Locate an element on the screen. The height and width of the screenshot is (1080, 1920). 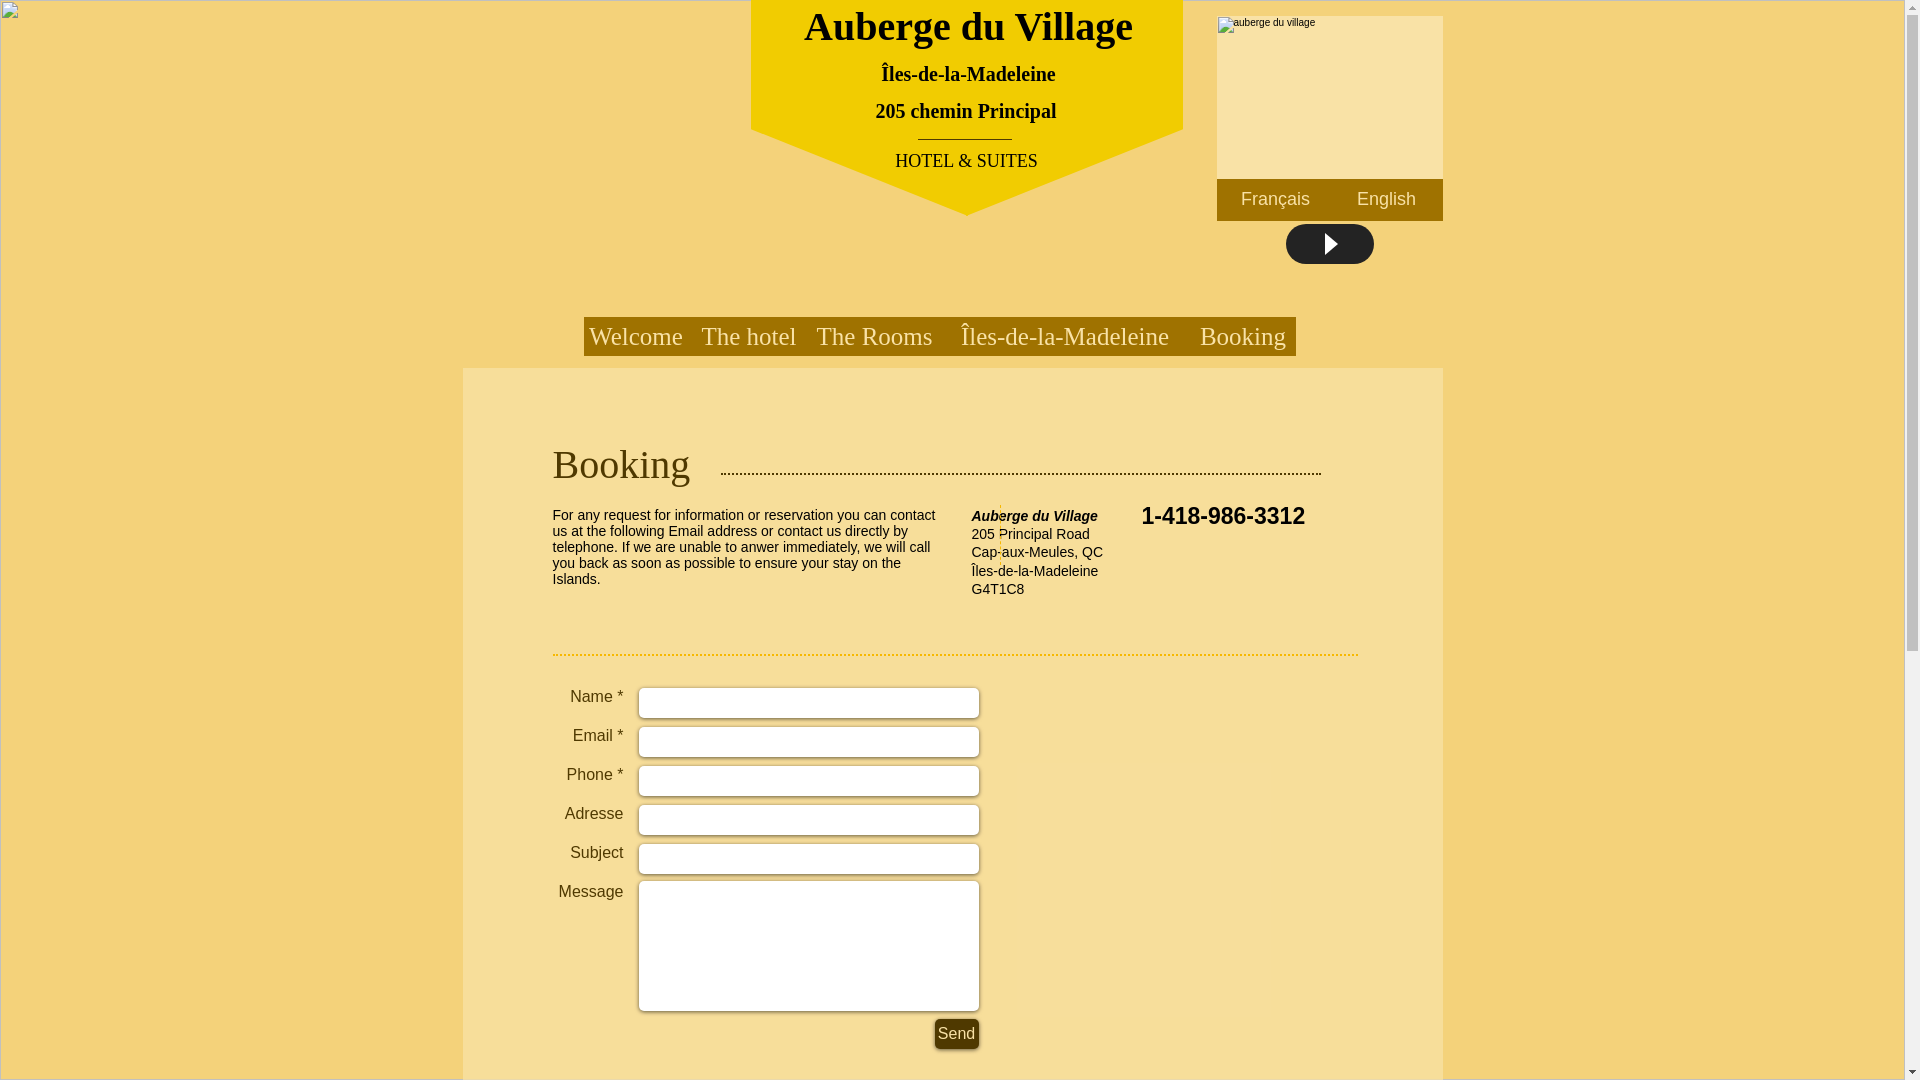
Send is located at coordinates (955, 1034).